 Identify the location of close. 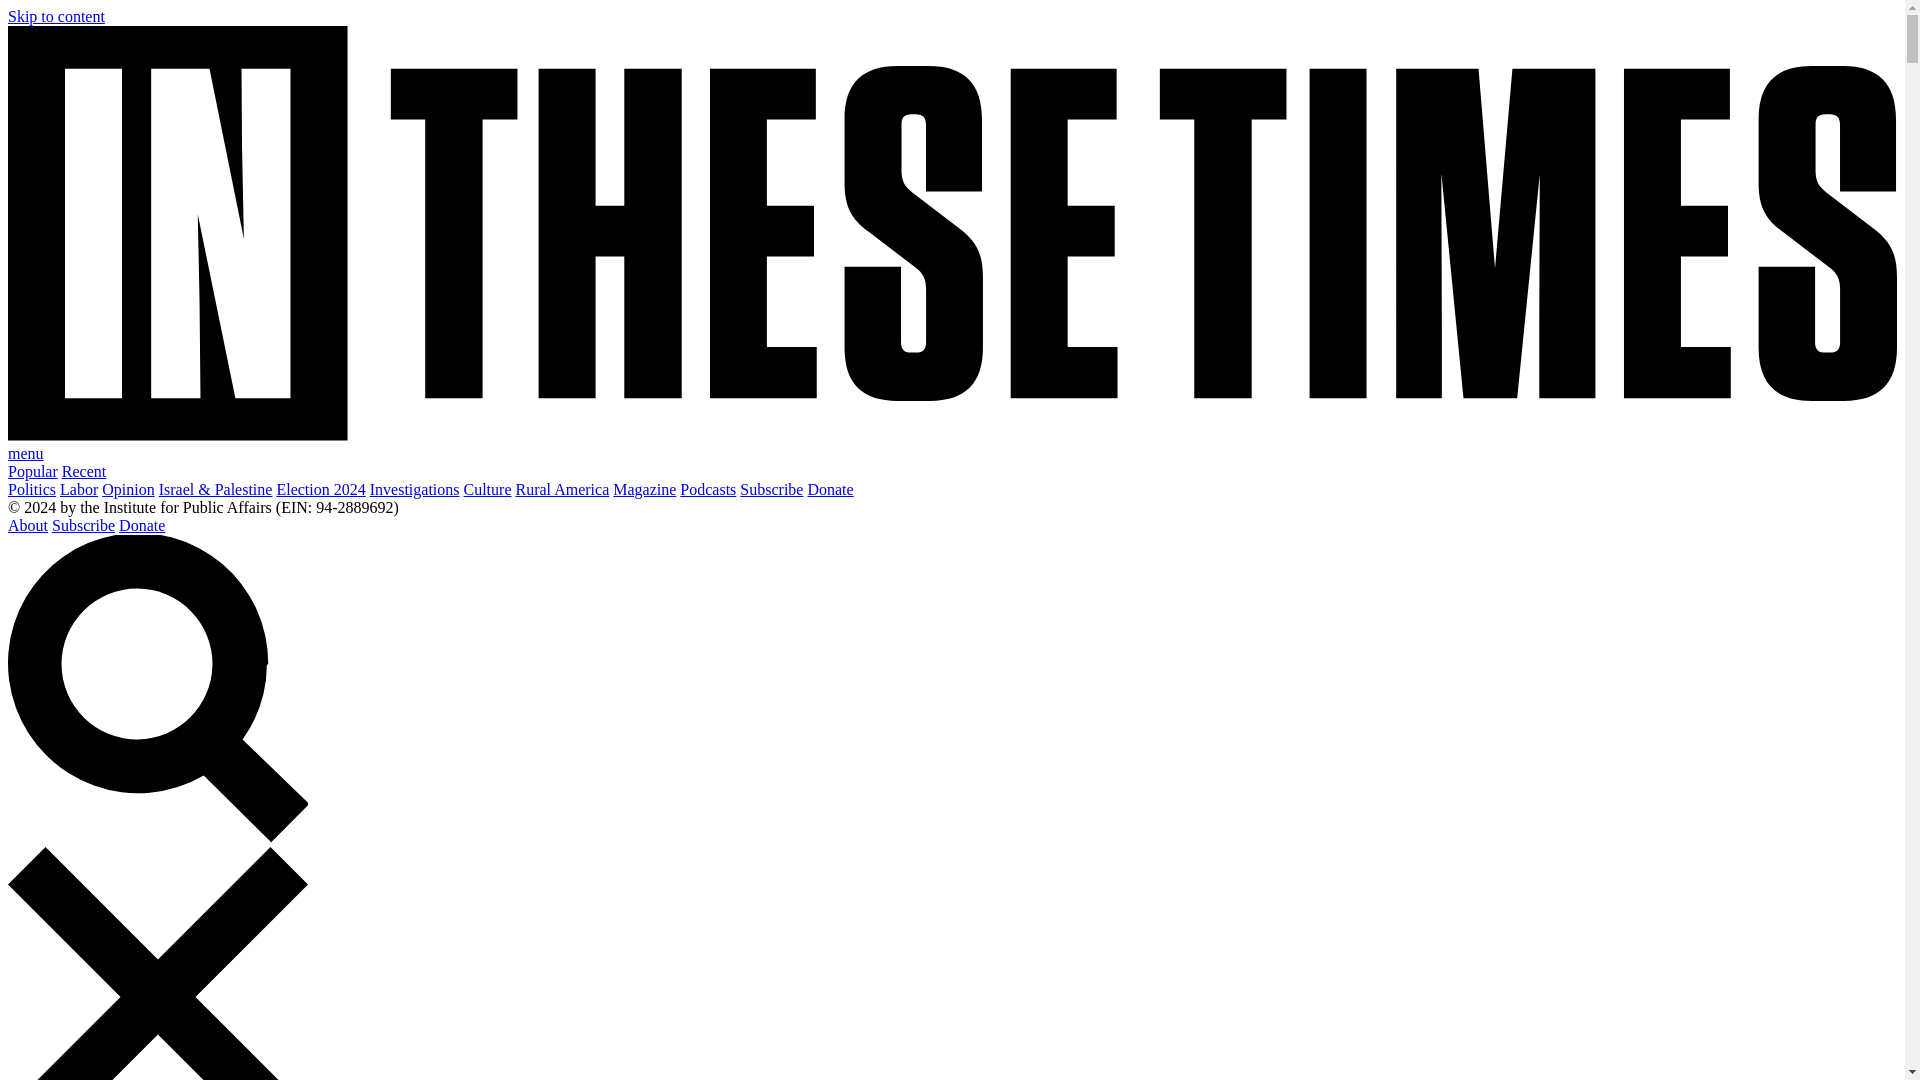
(157, 963).